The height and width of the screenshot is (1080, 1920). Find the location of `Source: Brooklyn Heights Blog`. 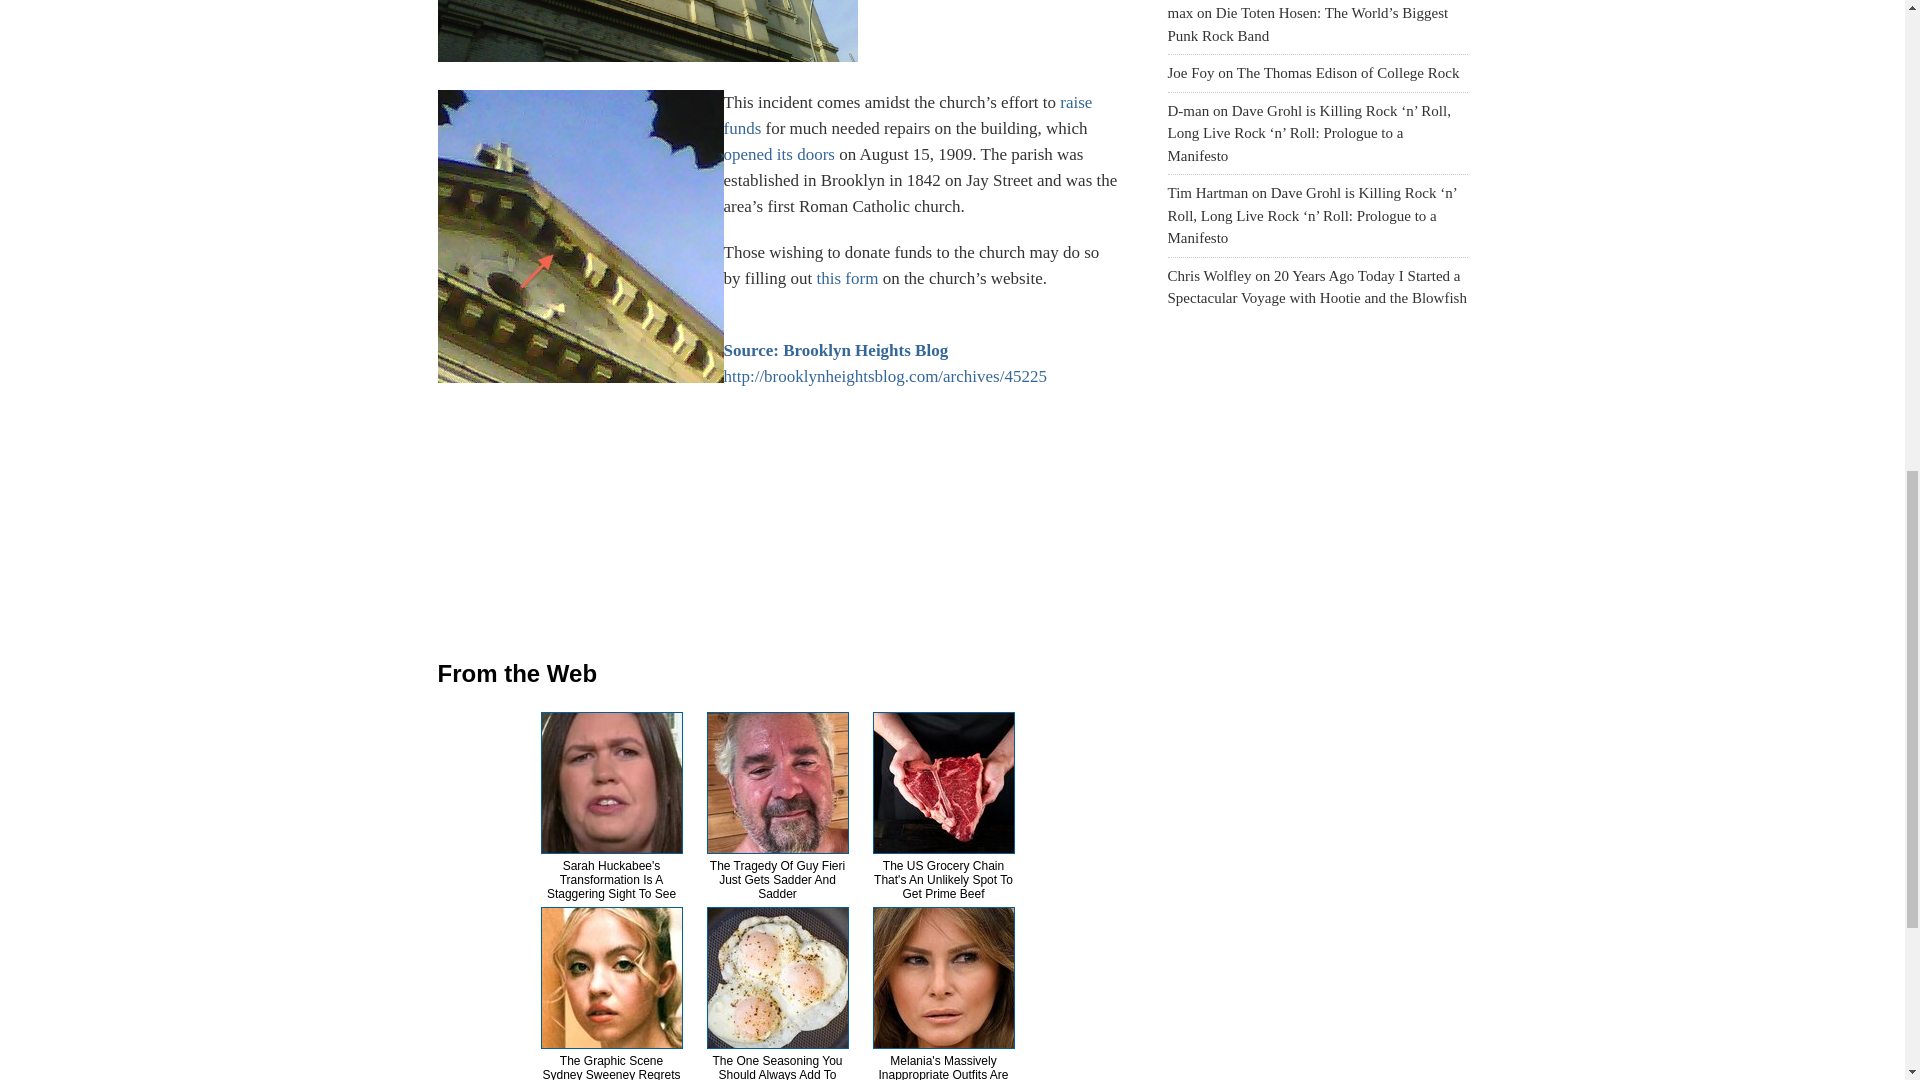

Source: Brooklyn Heights Blog is located at coordinates (836, 350).